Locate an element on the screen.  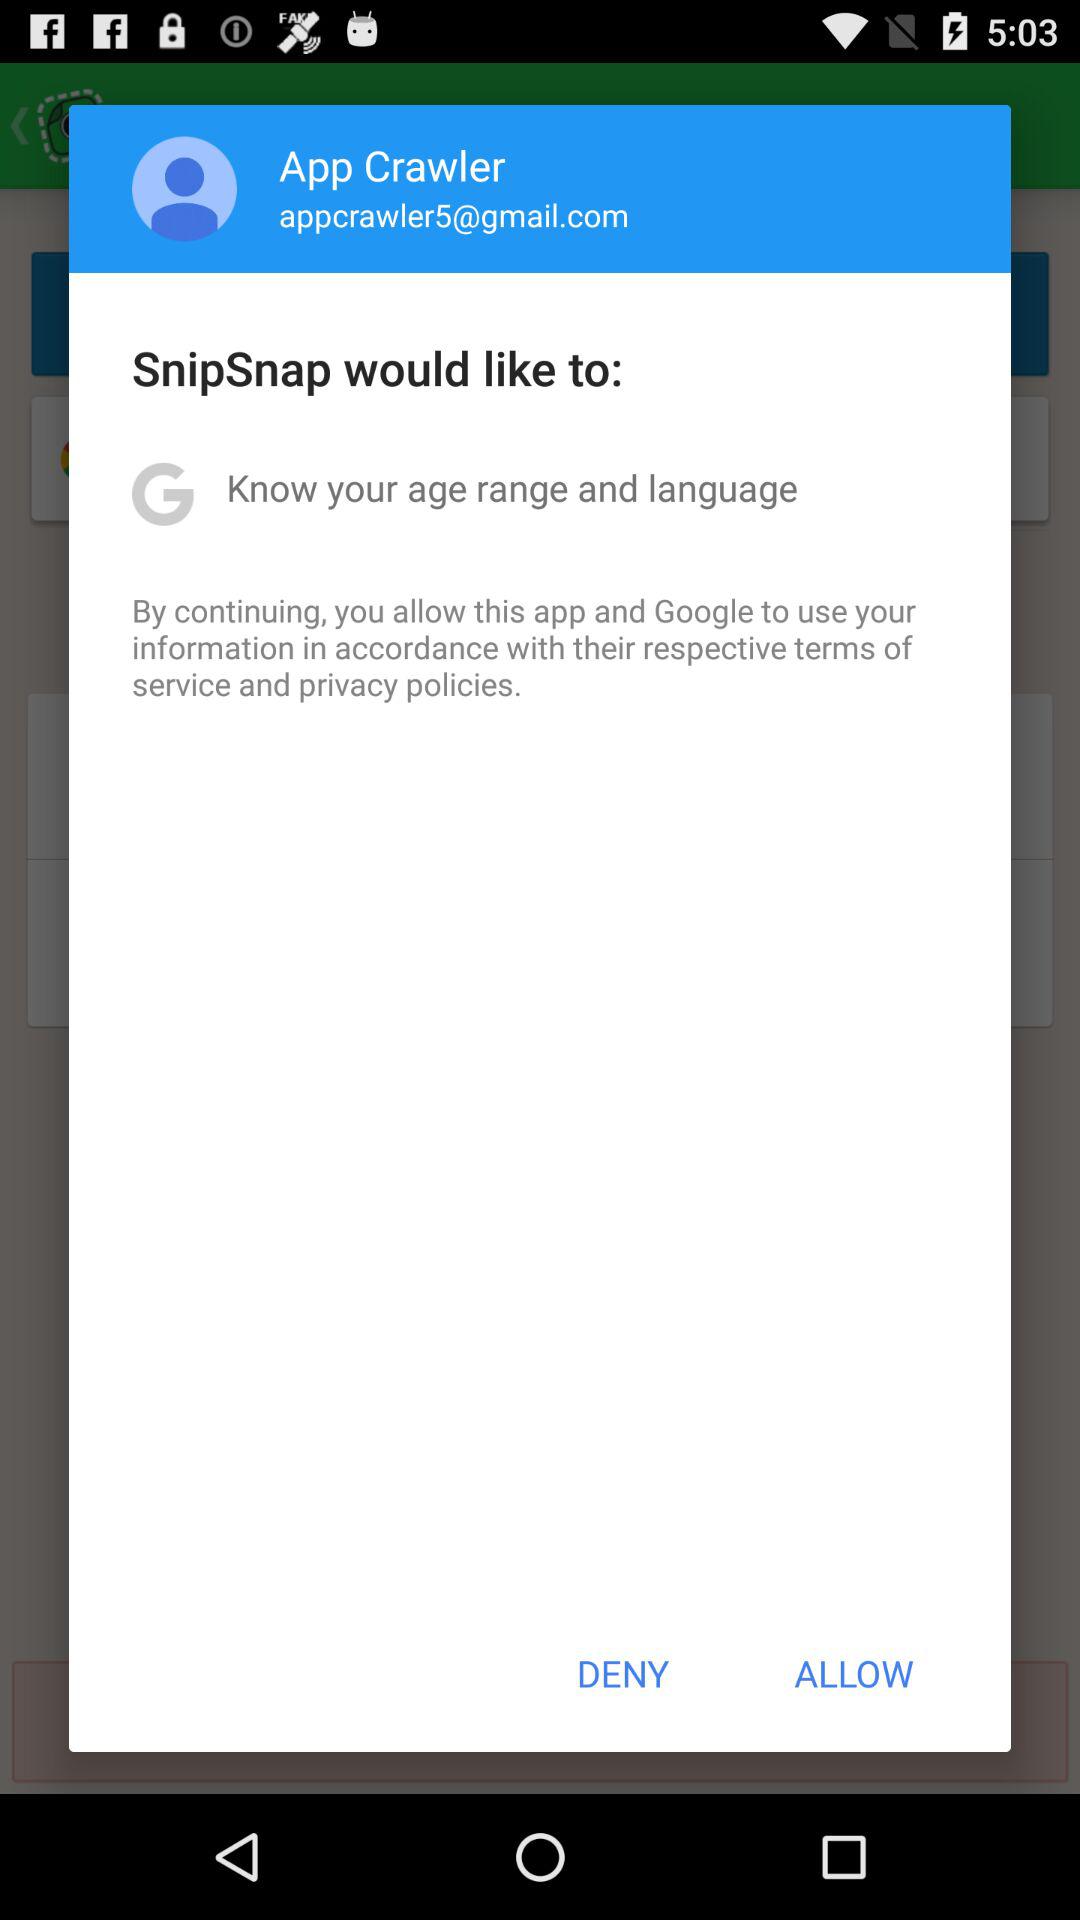
flip to app crawler icon is located at coordinates (392, 164).